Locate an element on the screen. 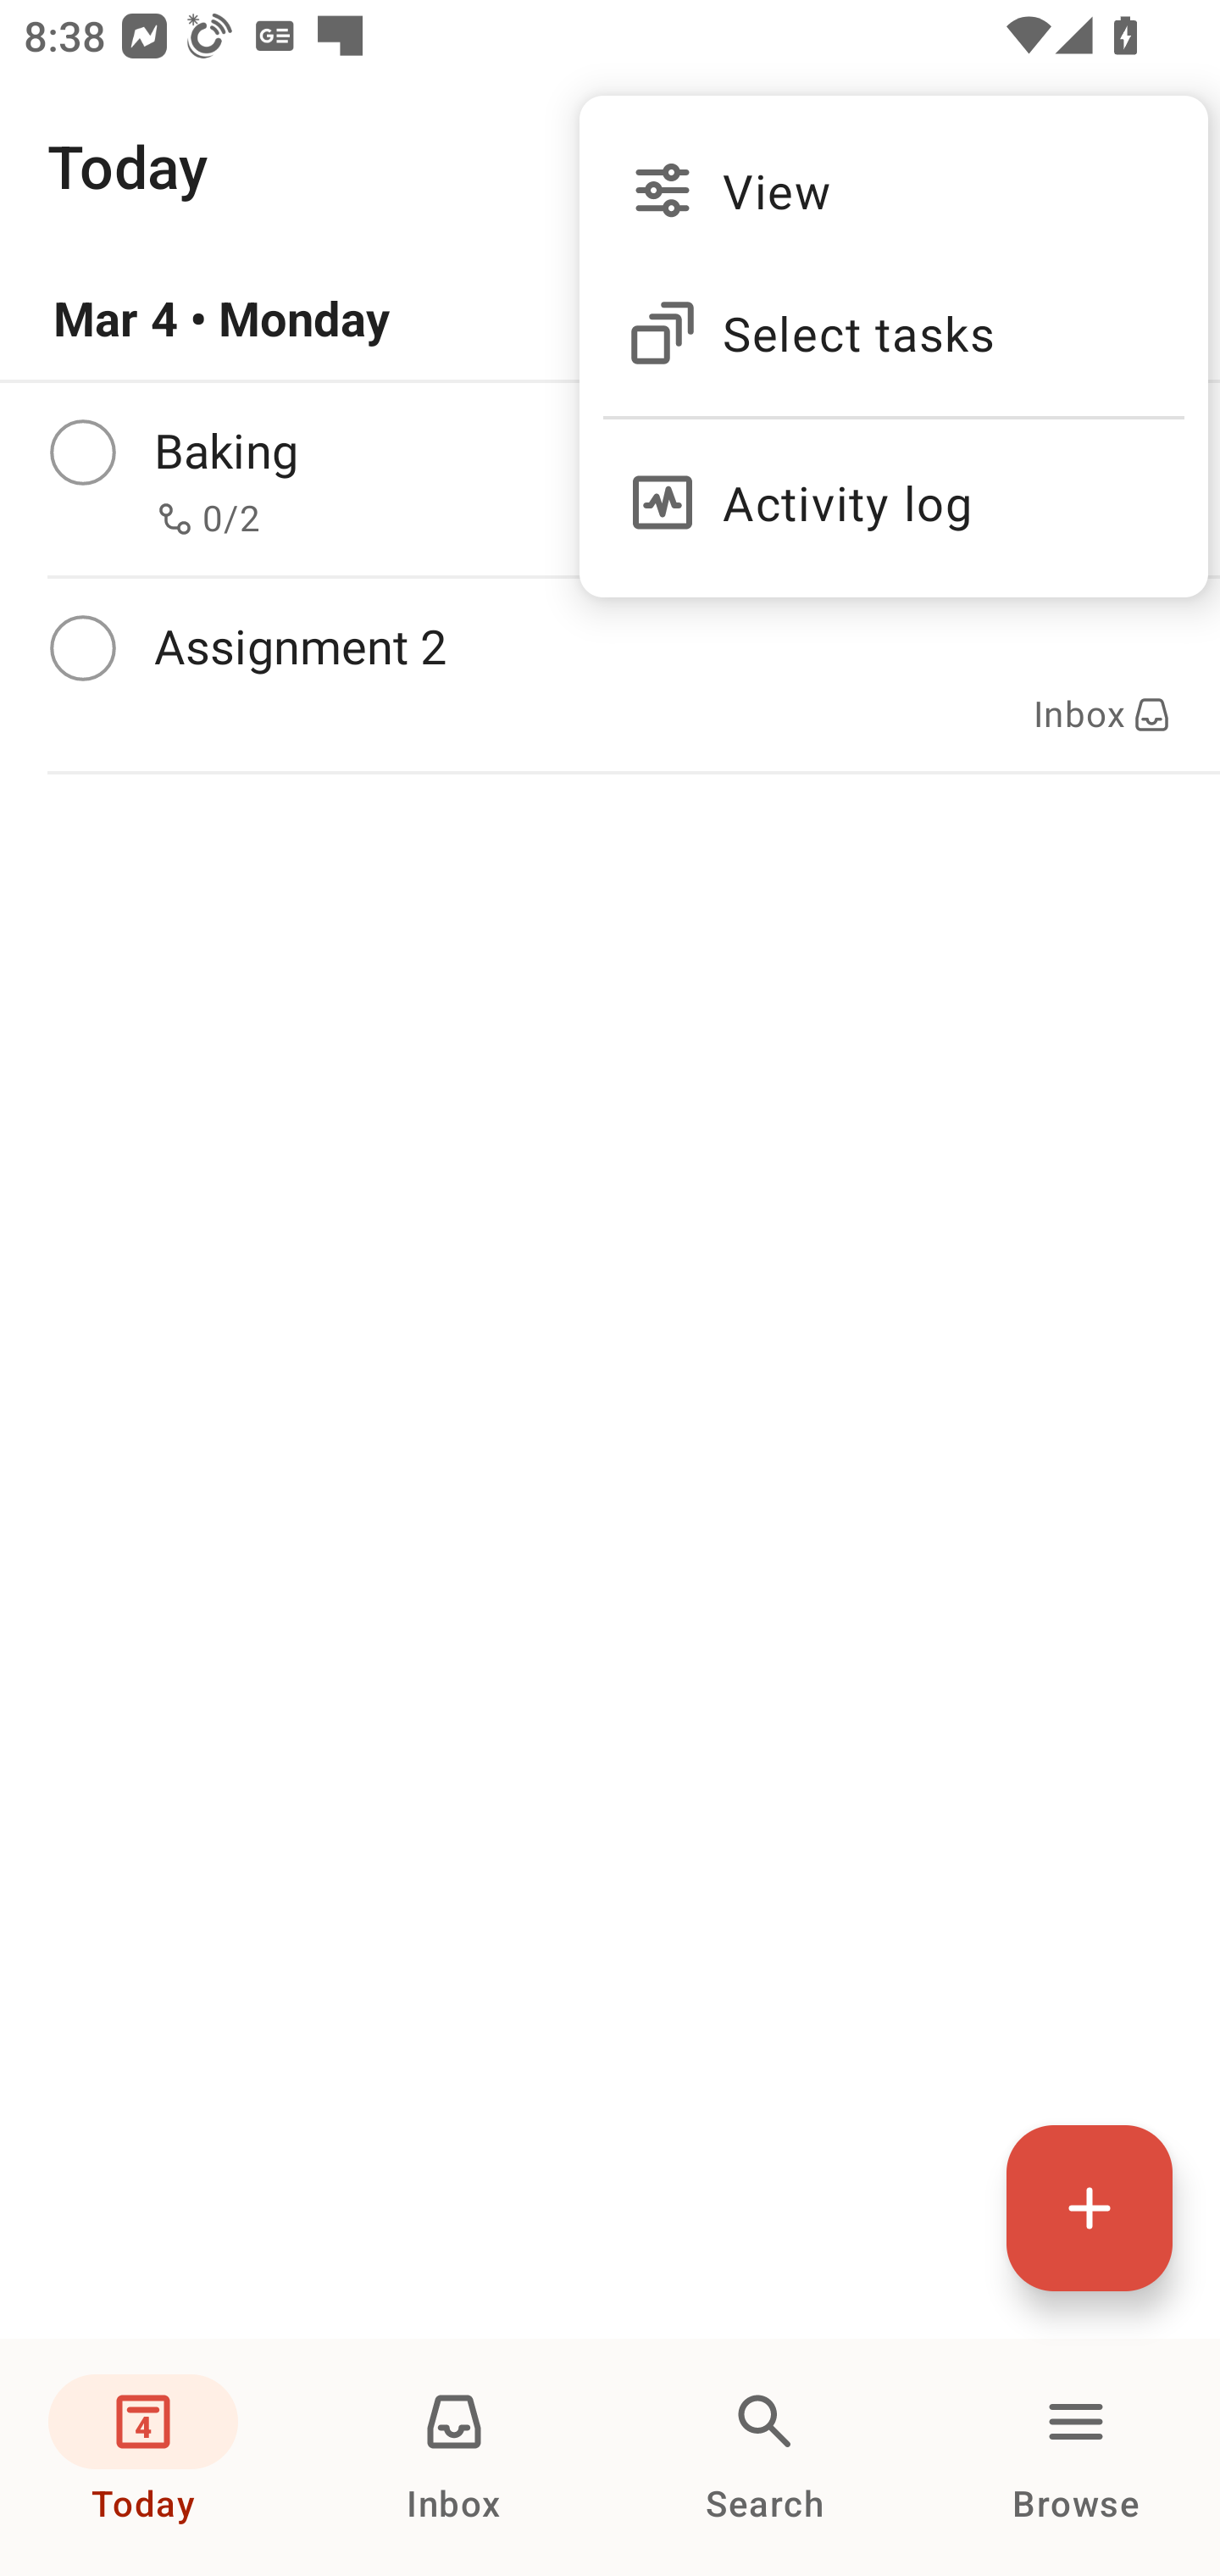  Select tasks is located at coordinates (893, 334).